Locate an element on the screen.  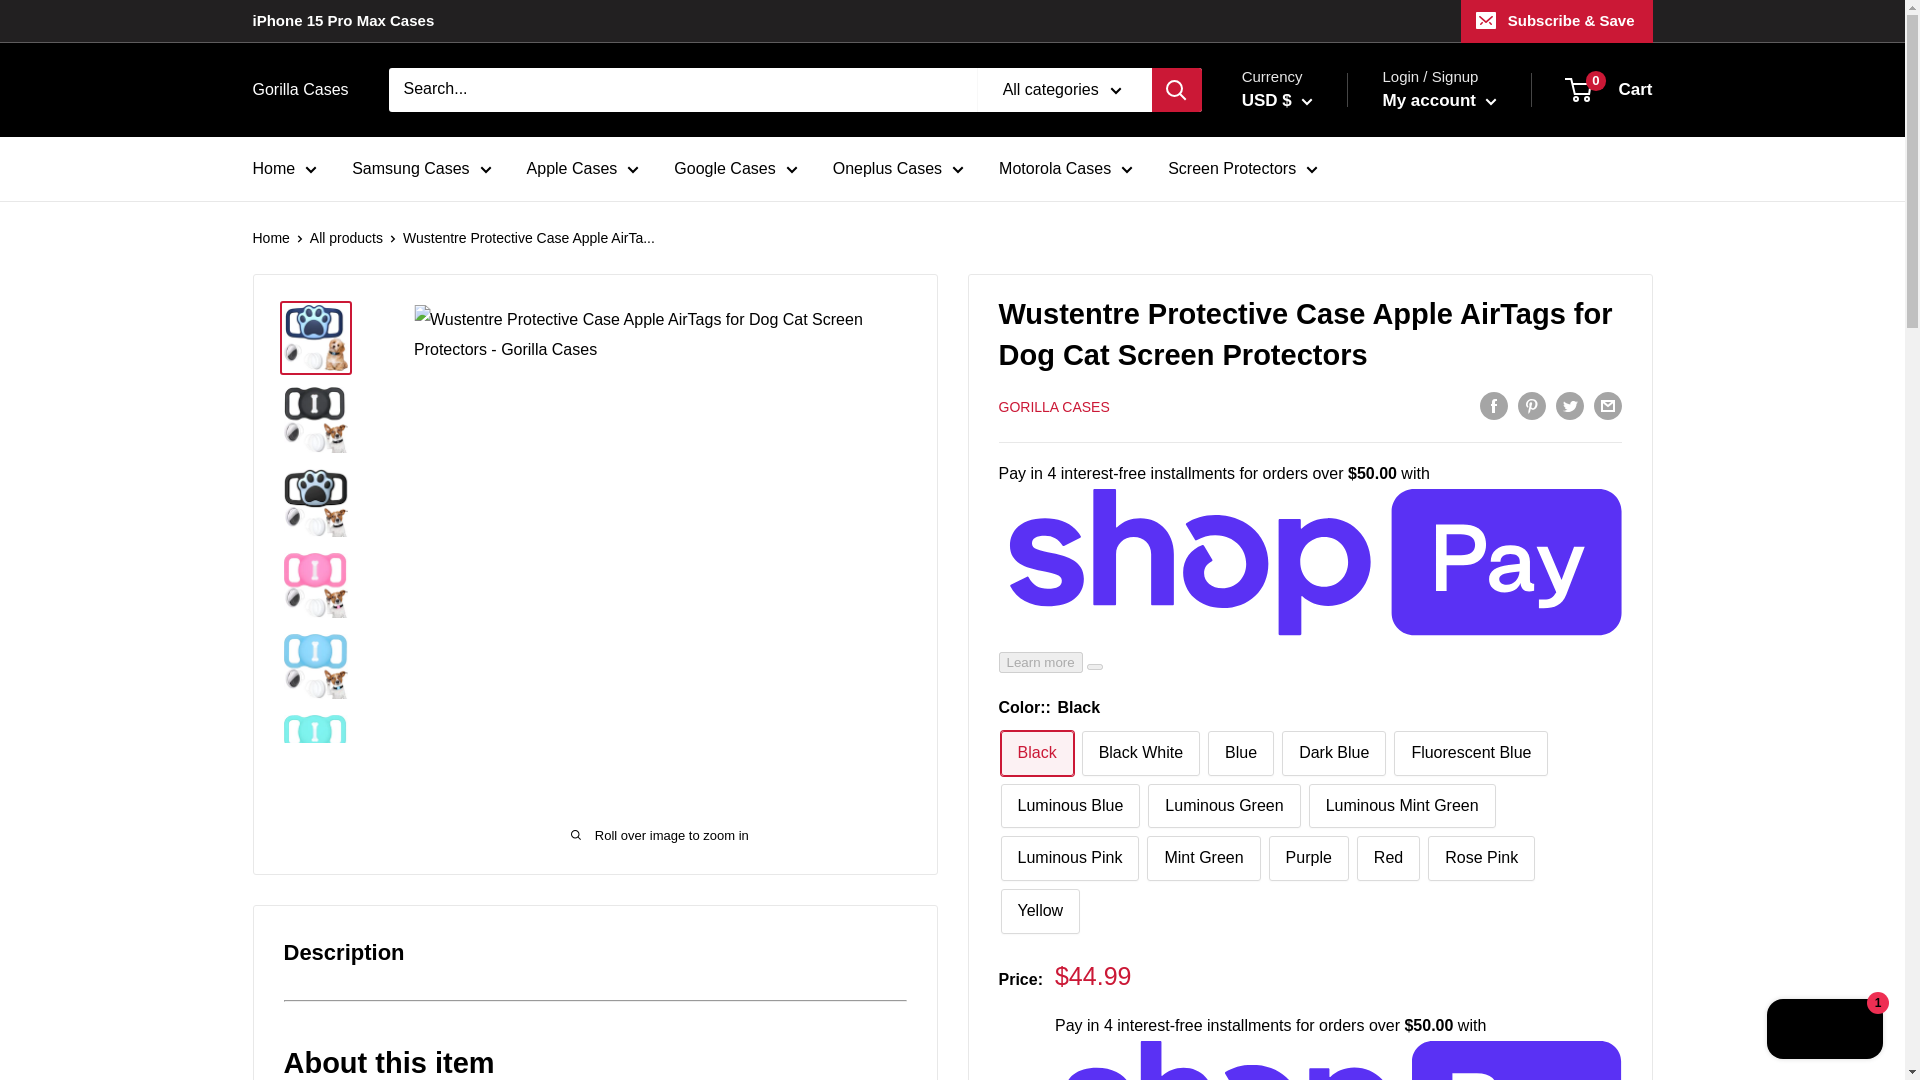
Luminous Mint Green is located at coordinates (1402, 806).